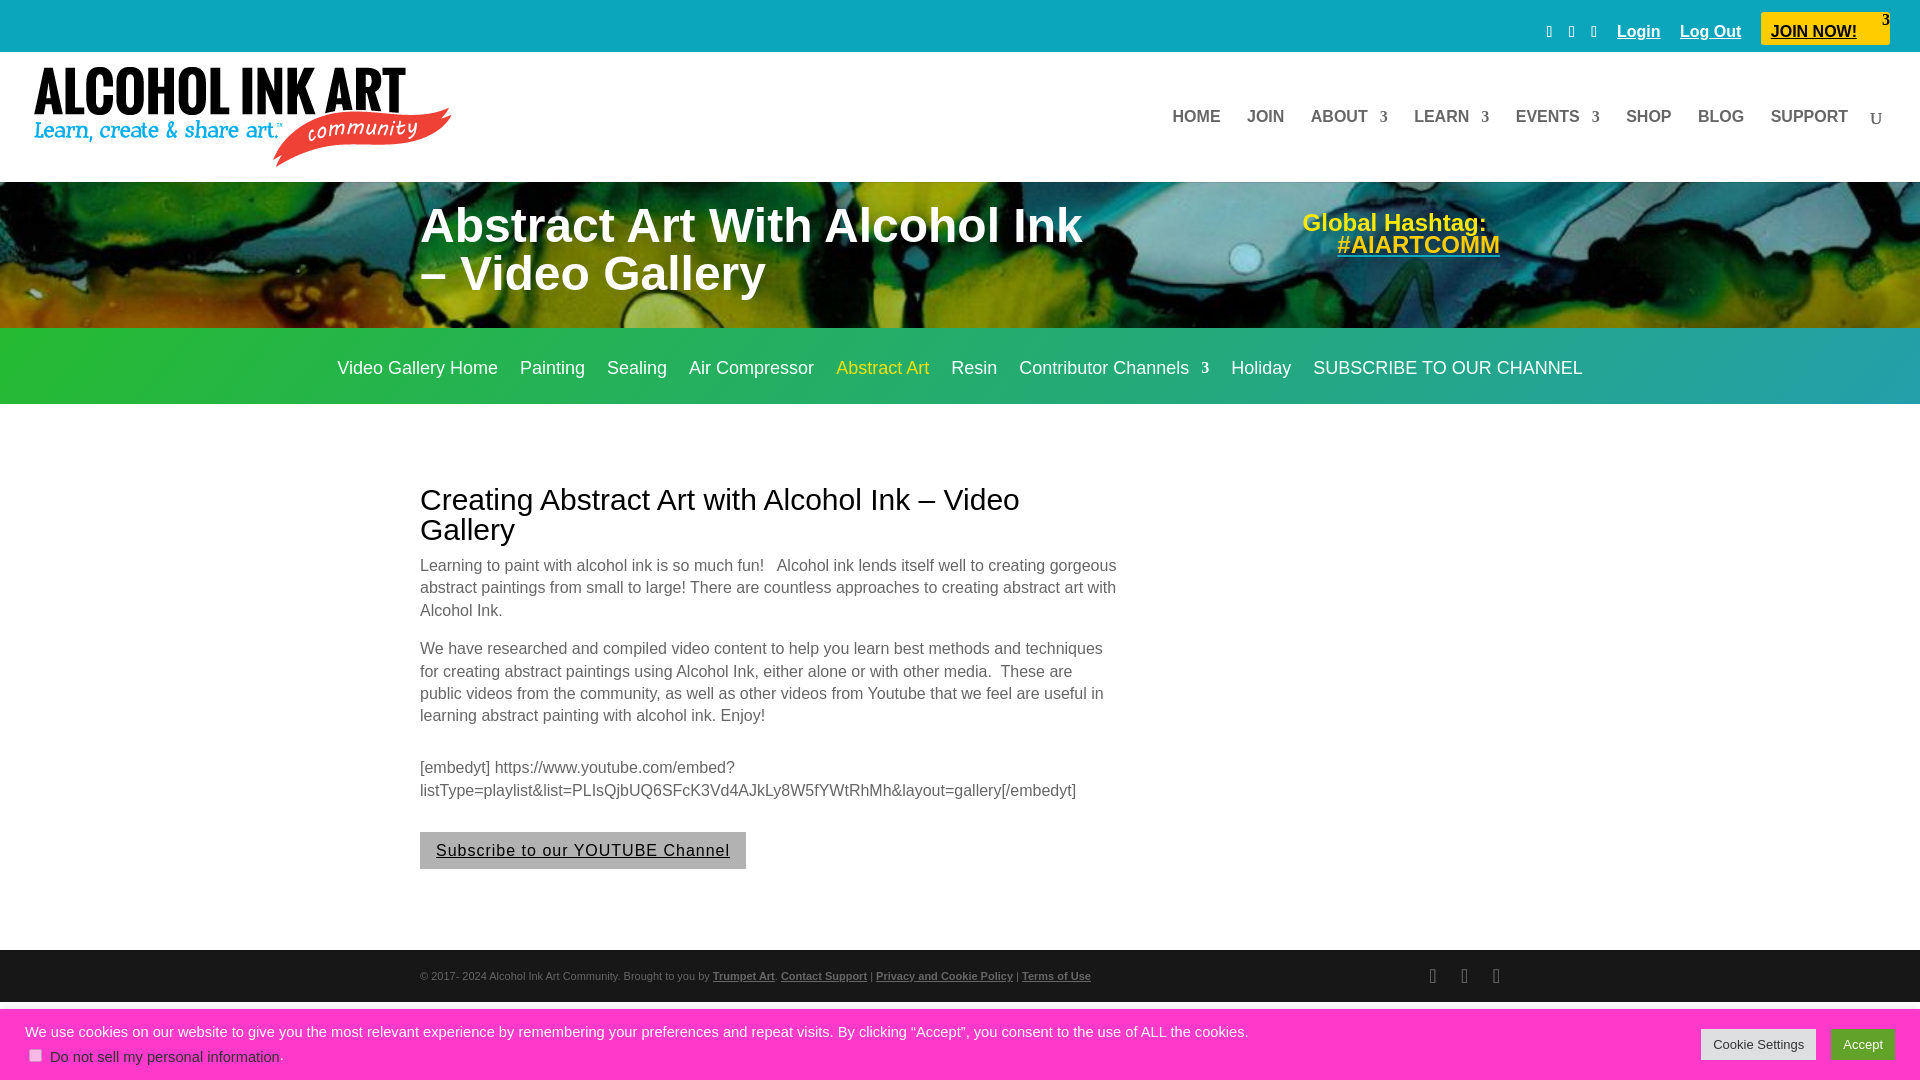 The image size is (1920, 1080). What do you see at coordinates (1558, 146) in the screenshot?
I see `Alcohol Ink Art Conference` at bounding box center [1558, 146].